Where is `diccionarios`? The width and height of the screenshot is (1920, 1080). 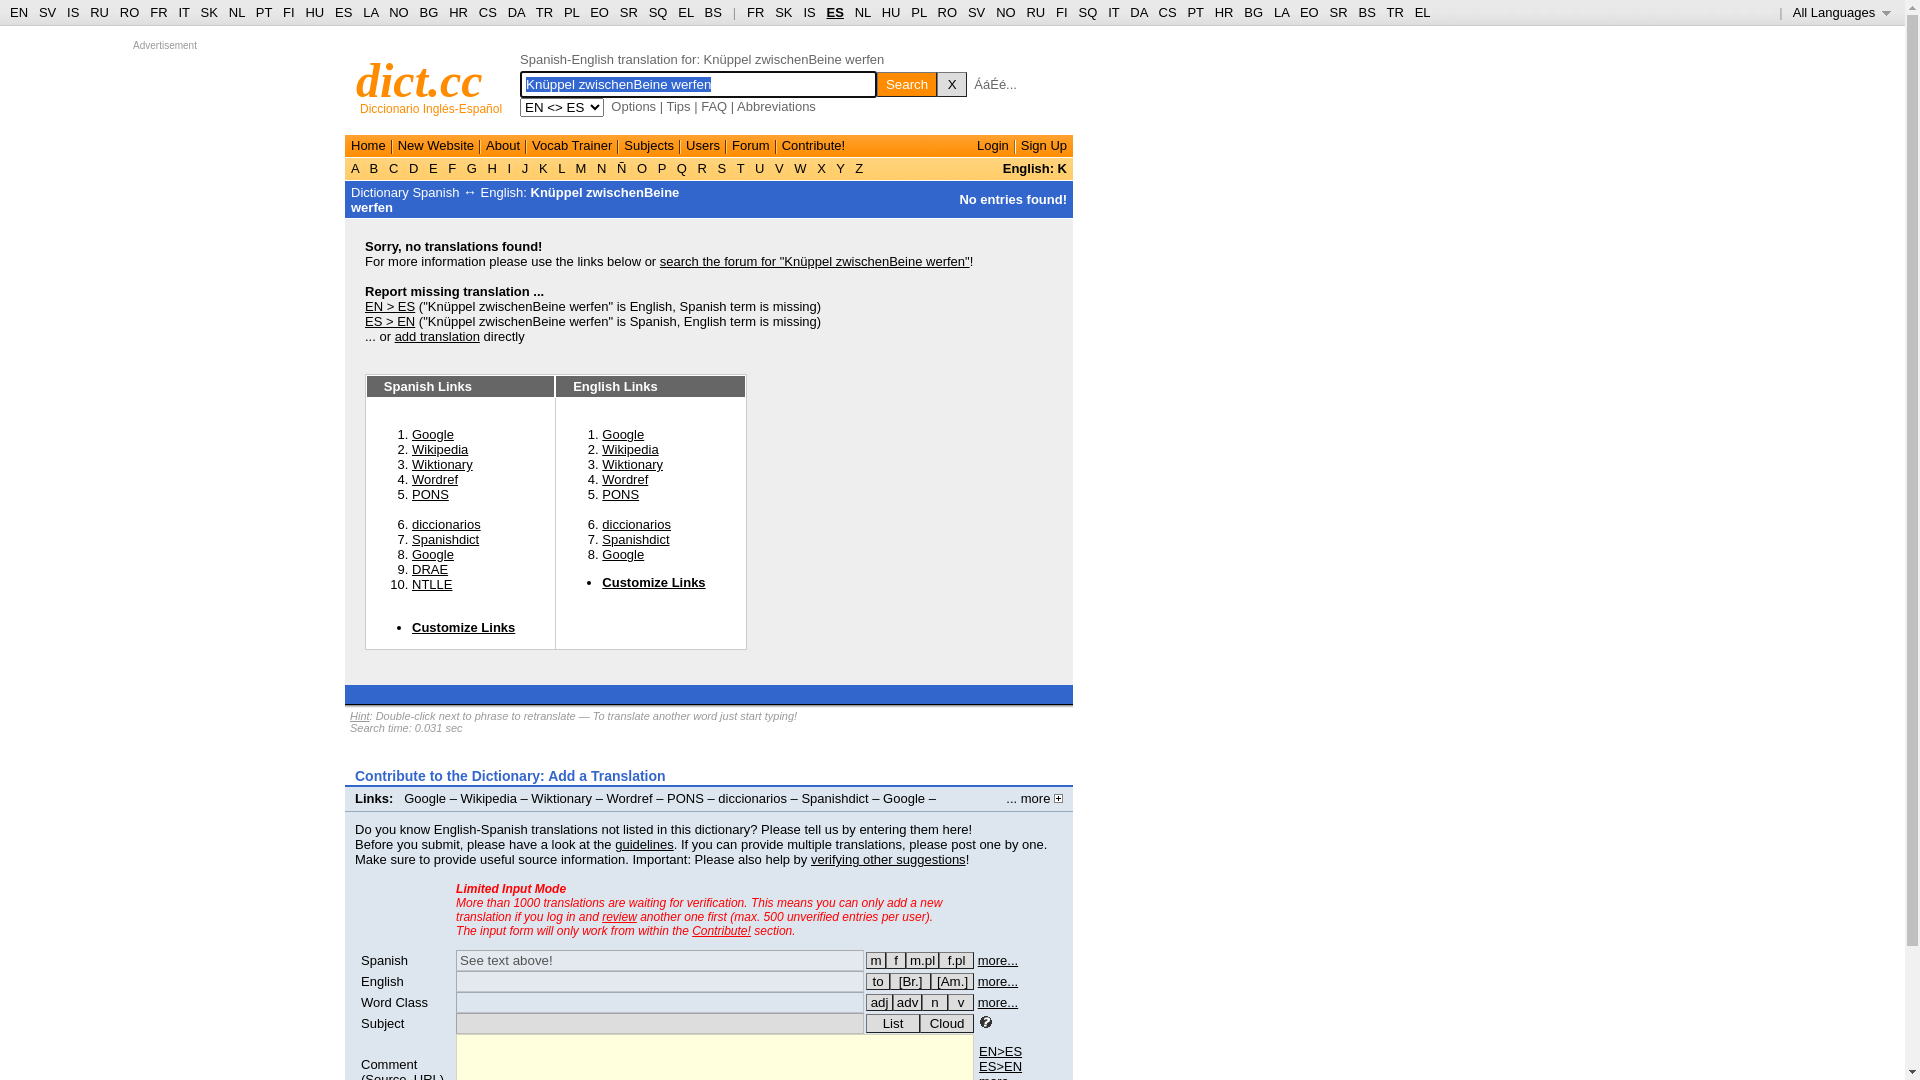 diccionarios is located at coordinates (446, 524).